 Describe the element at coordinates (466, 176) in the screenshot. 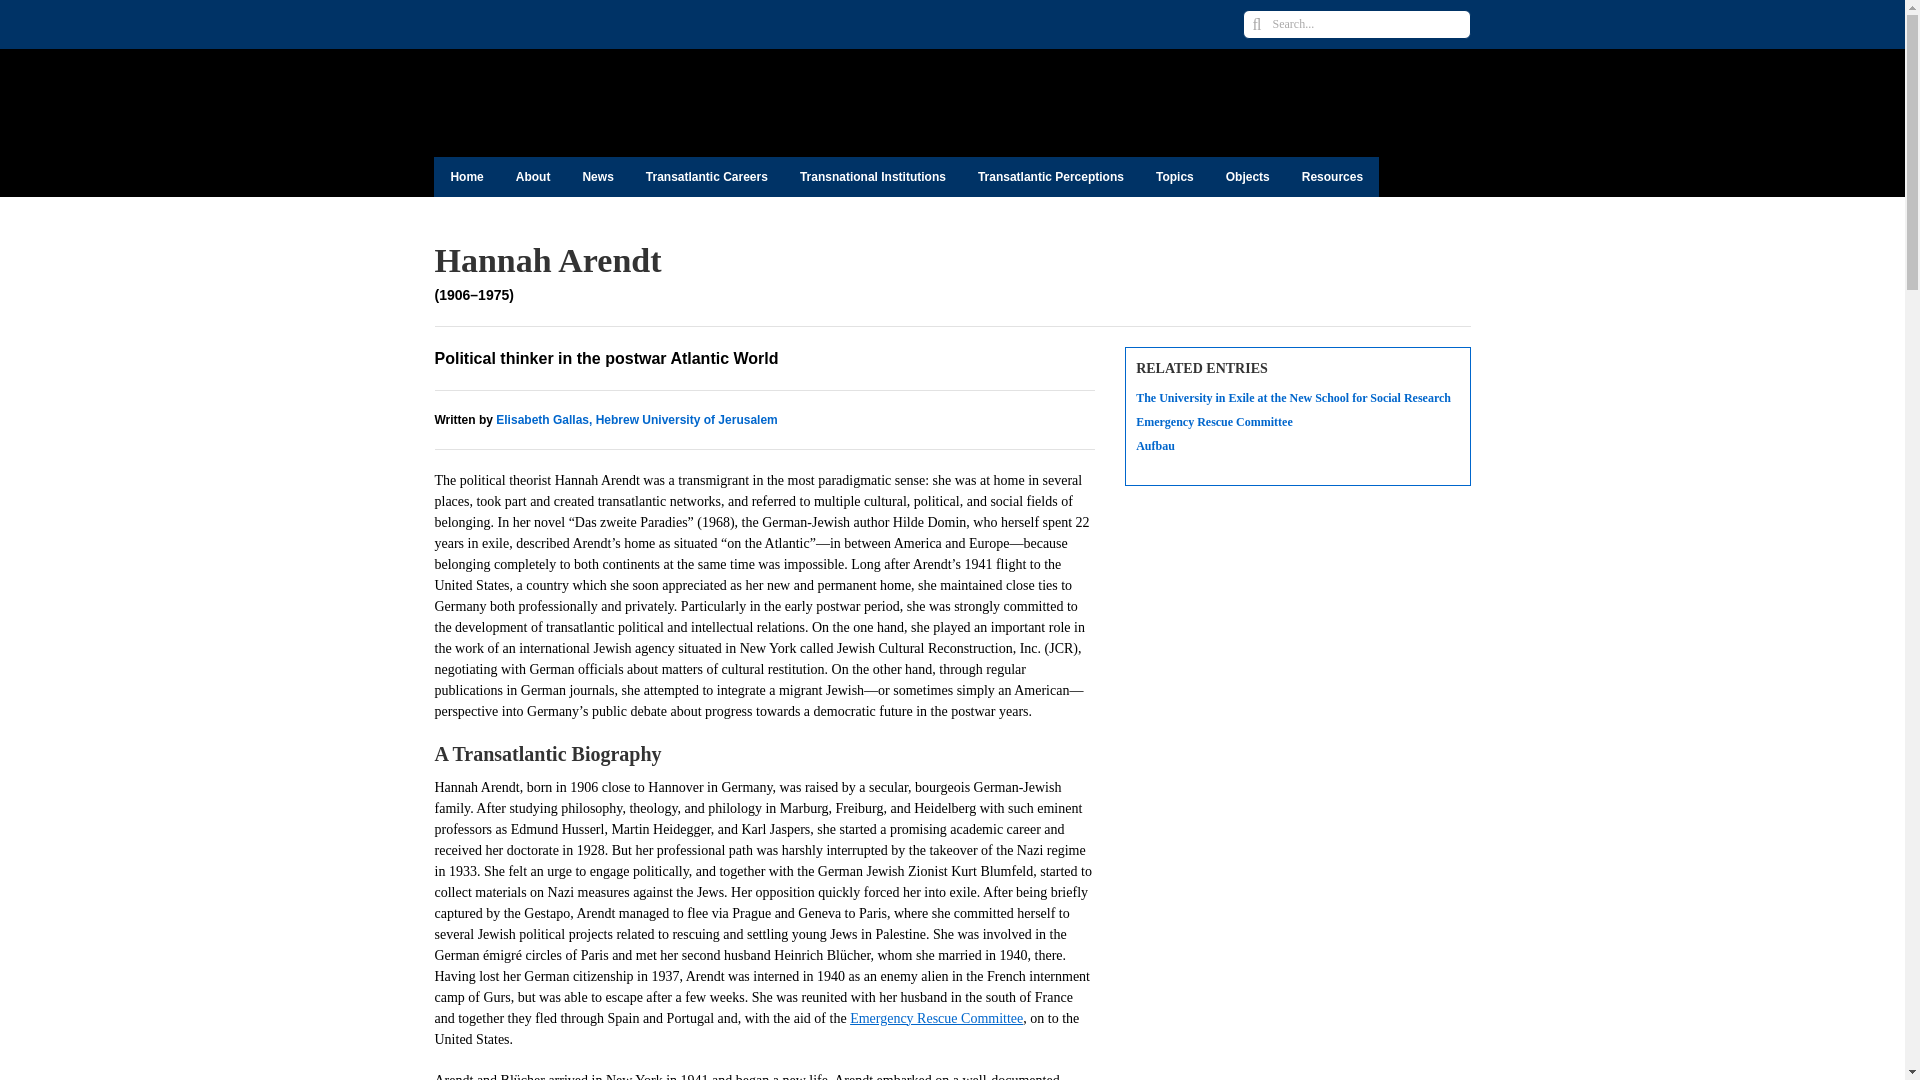

I see `Home` at that location.